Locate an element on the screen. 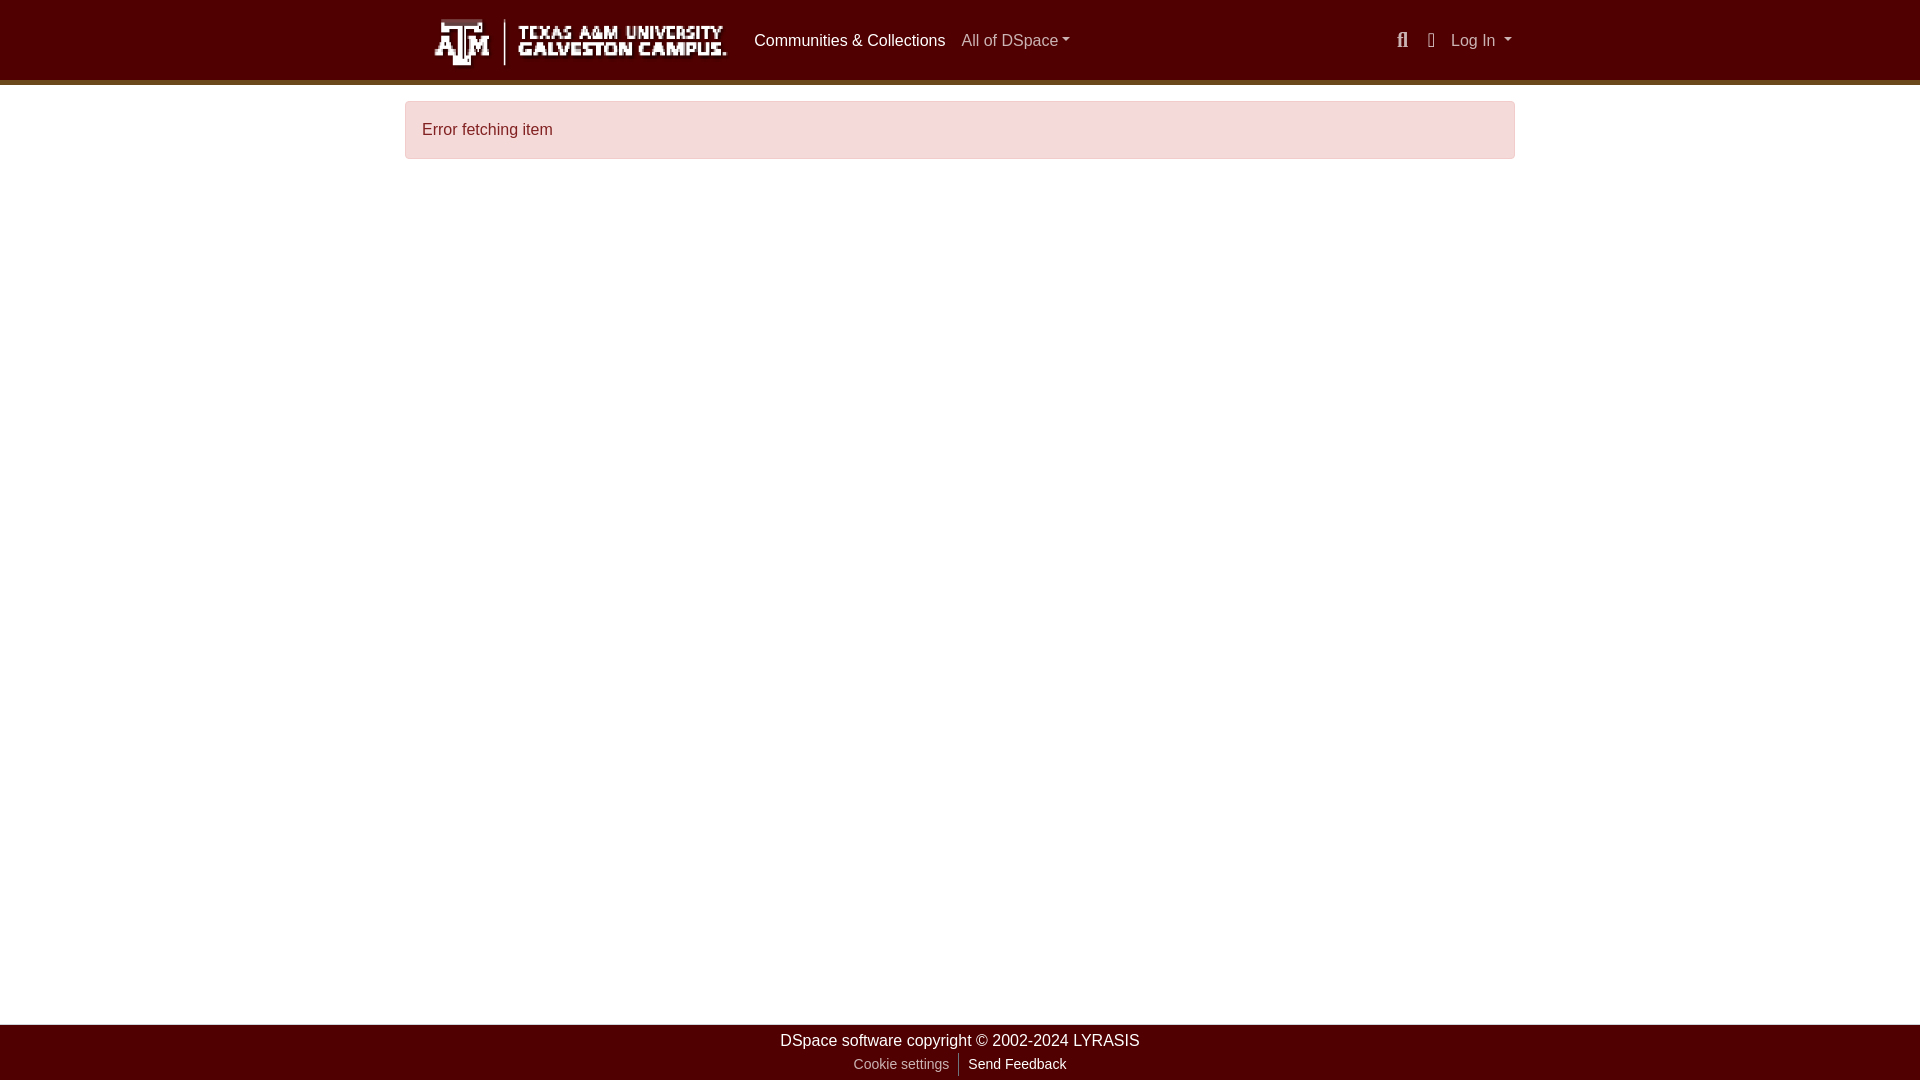 The image size is (1920, 1080). DSpace software is located at coordinates (840, 1040).